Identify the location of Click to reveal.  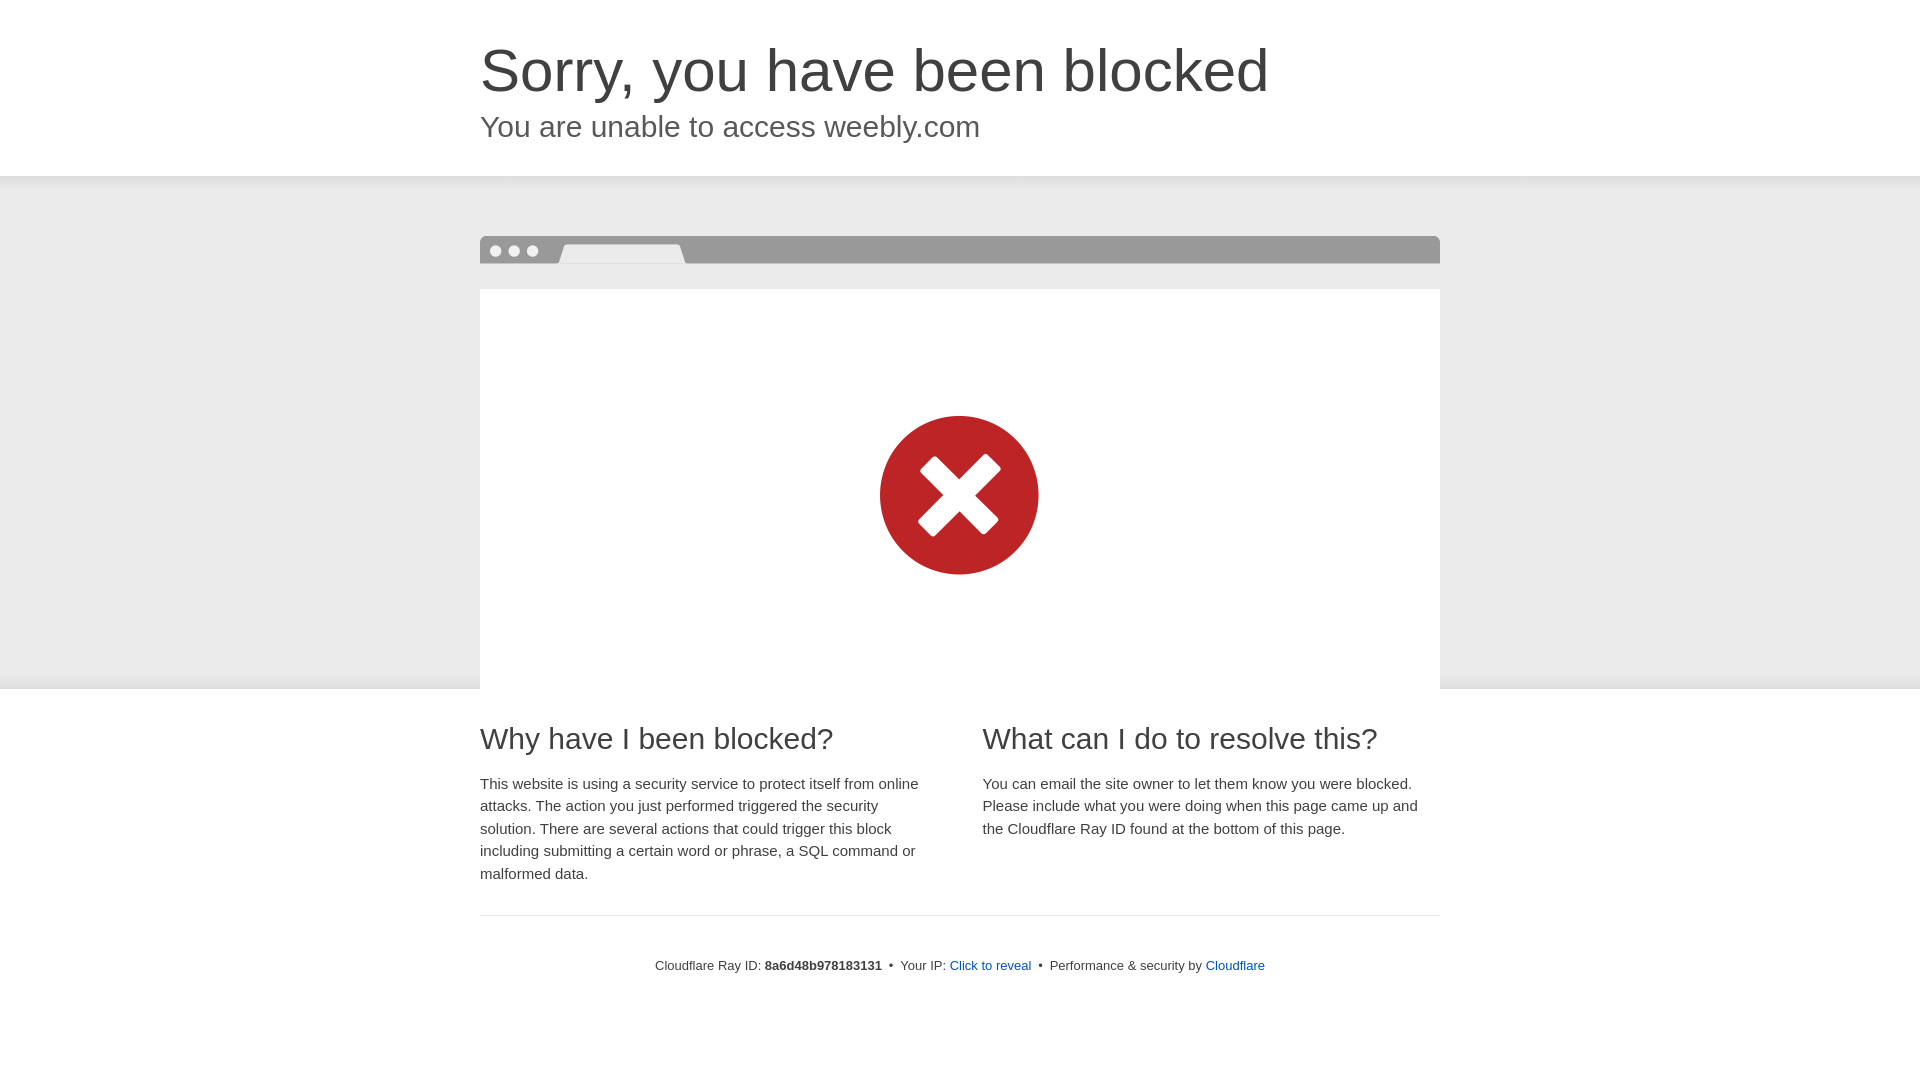
(991, 966).